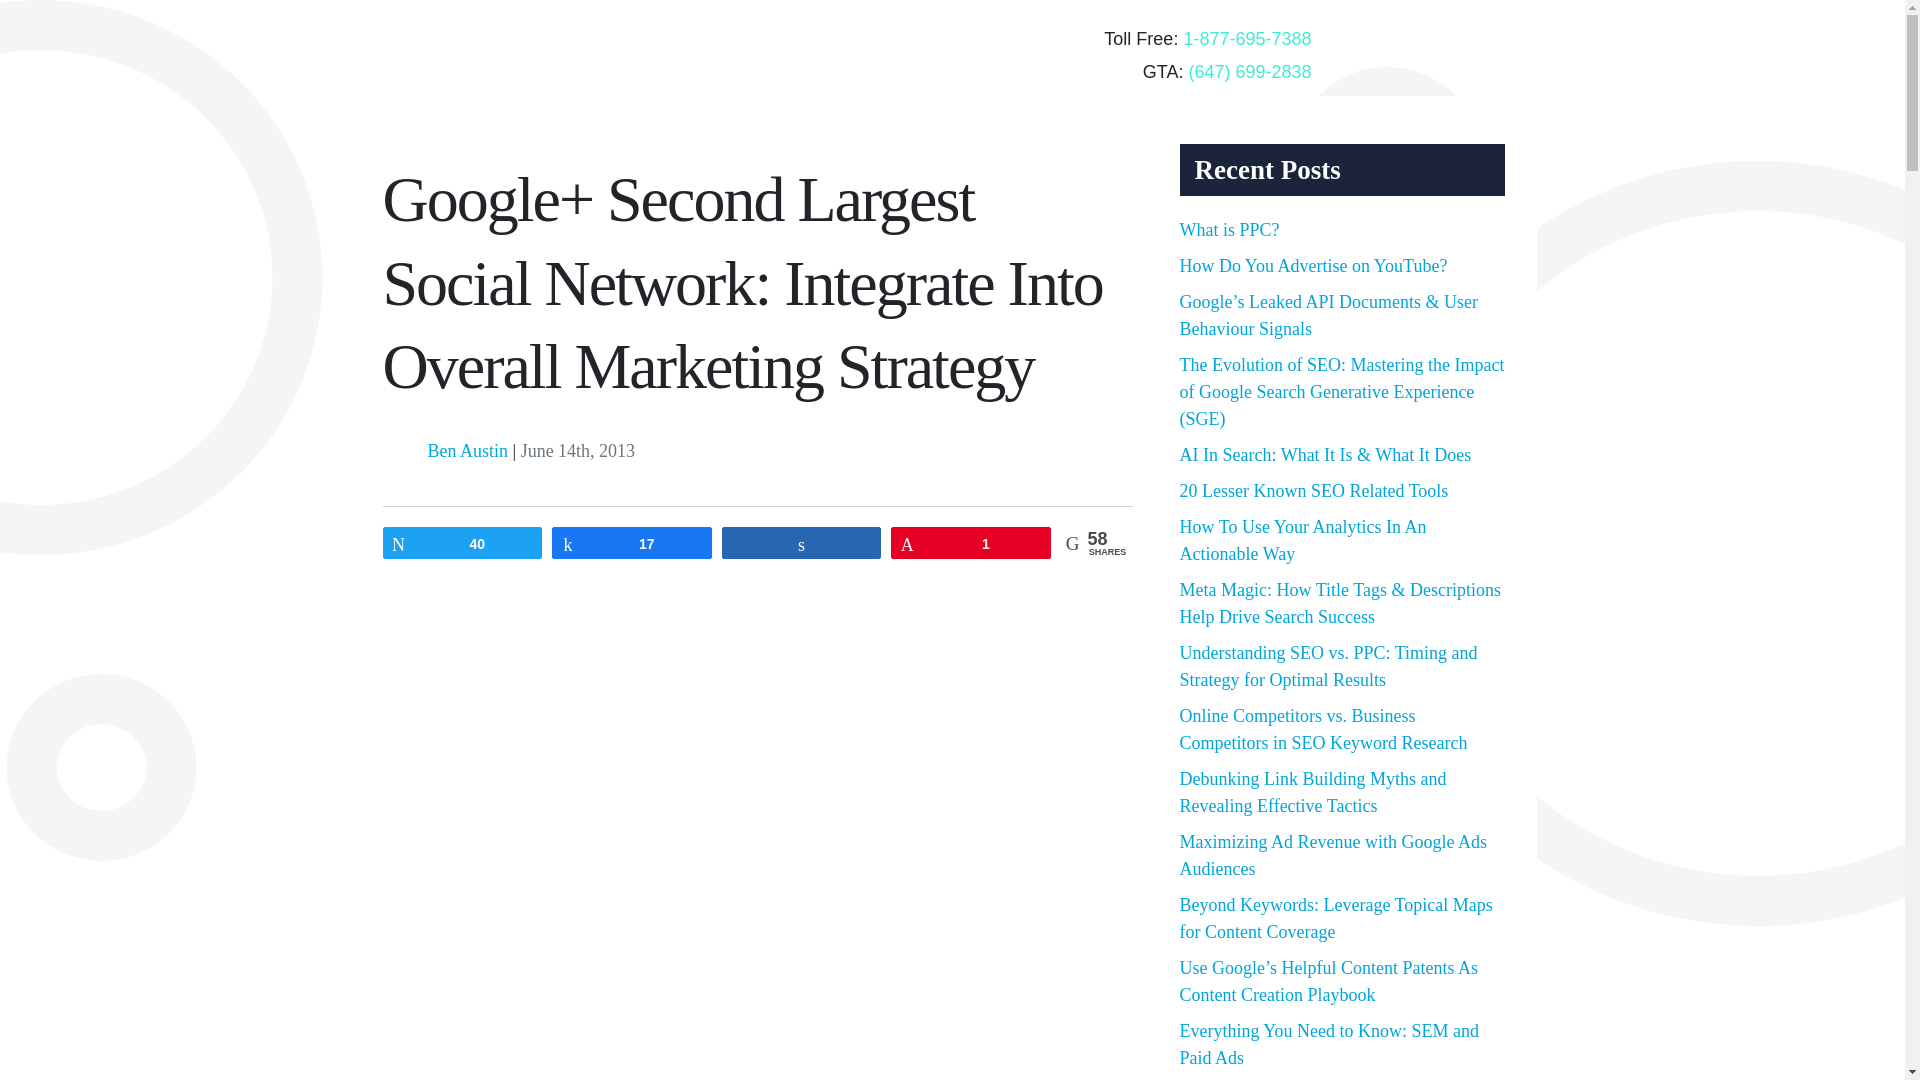  Describe the element at coordinates (468, 450) in the screenshot. I see `Ben Austin` at that location.